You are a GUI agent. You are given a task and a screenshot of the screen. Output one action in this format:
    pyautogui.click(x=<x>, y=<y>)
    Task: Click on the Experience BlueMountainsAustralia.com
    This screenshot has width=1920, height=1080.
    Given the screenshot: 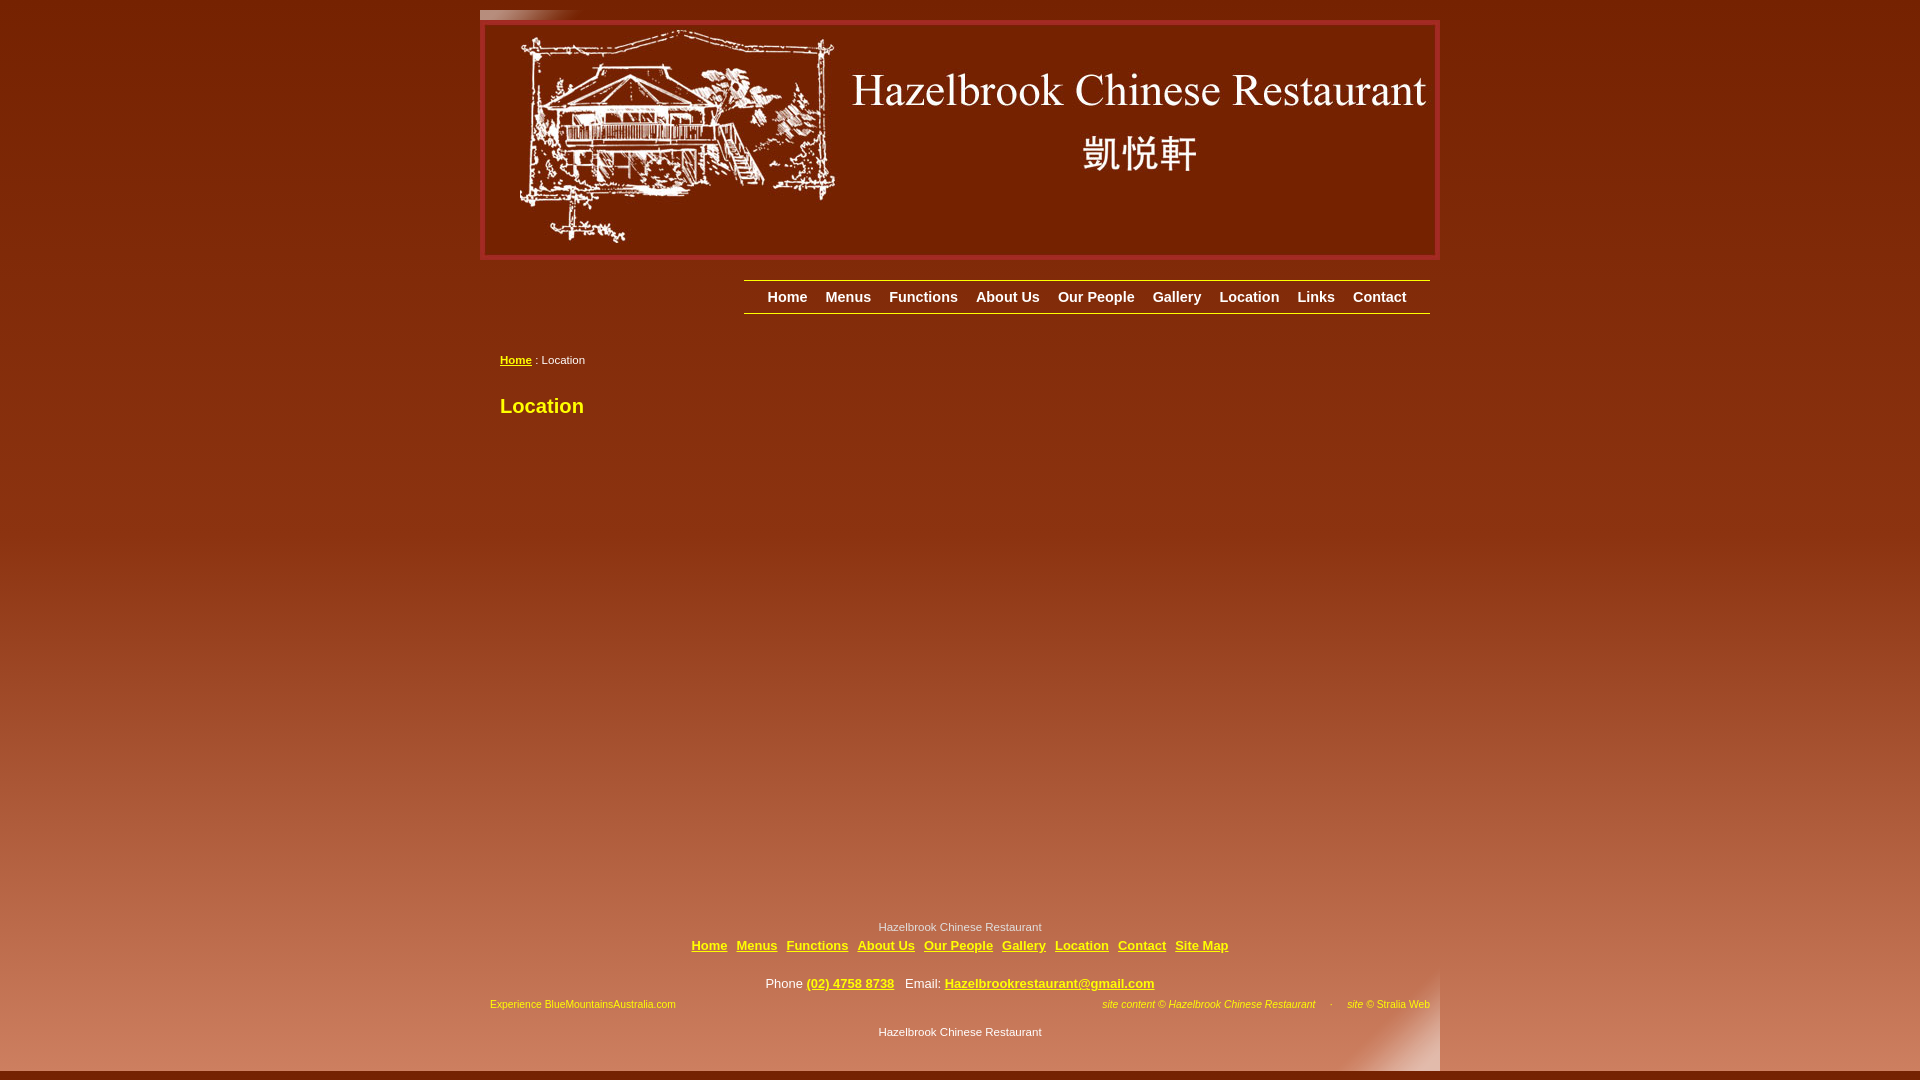 What is the action you would take?
    pyautogui.click(x=582, y=1004)
    